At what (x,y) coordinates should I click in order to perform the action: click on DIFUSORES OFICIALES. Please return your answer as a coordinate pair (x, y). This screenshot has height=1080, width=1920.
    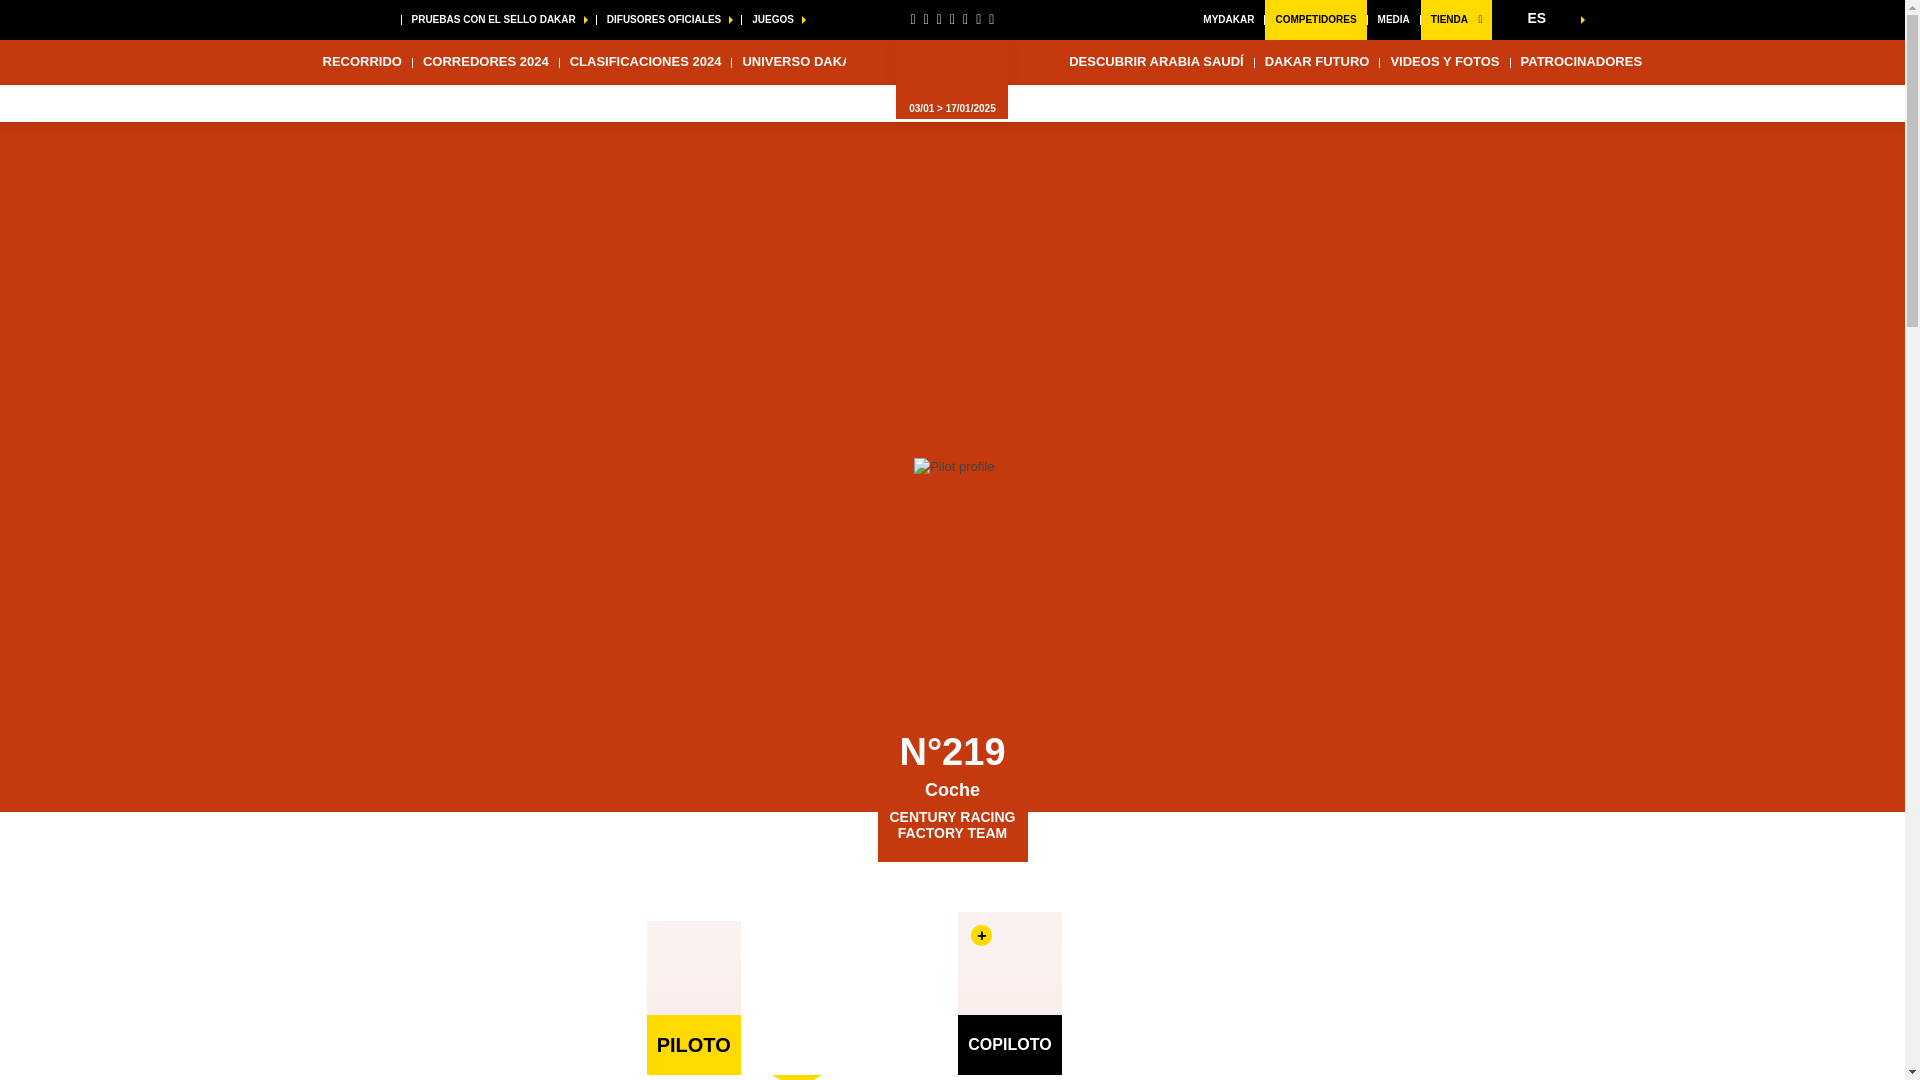
    Looking at the image, I should click on (669, 20).